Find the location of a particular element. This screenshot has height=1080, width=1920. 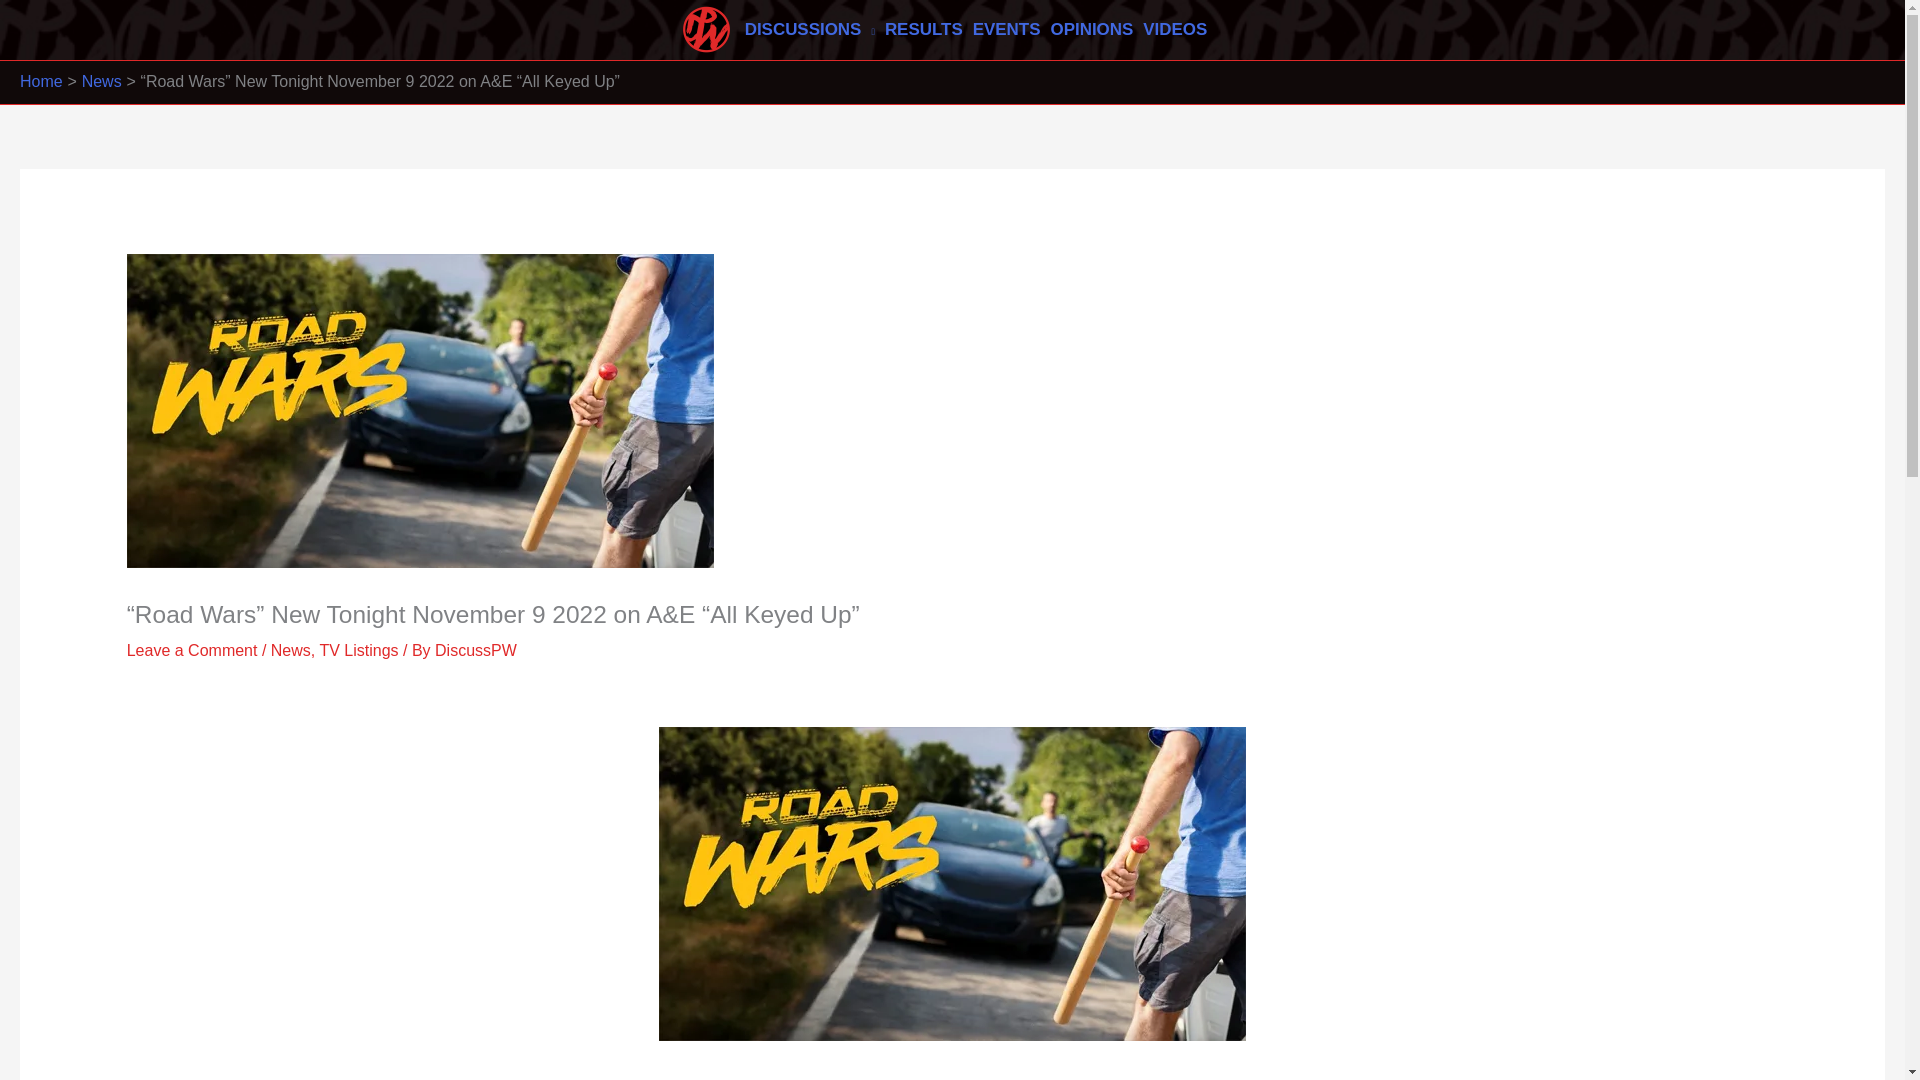

View all posts by DiscussPW is located at coordinates (476, 650).